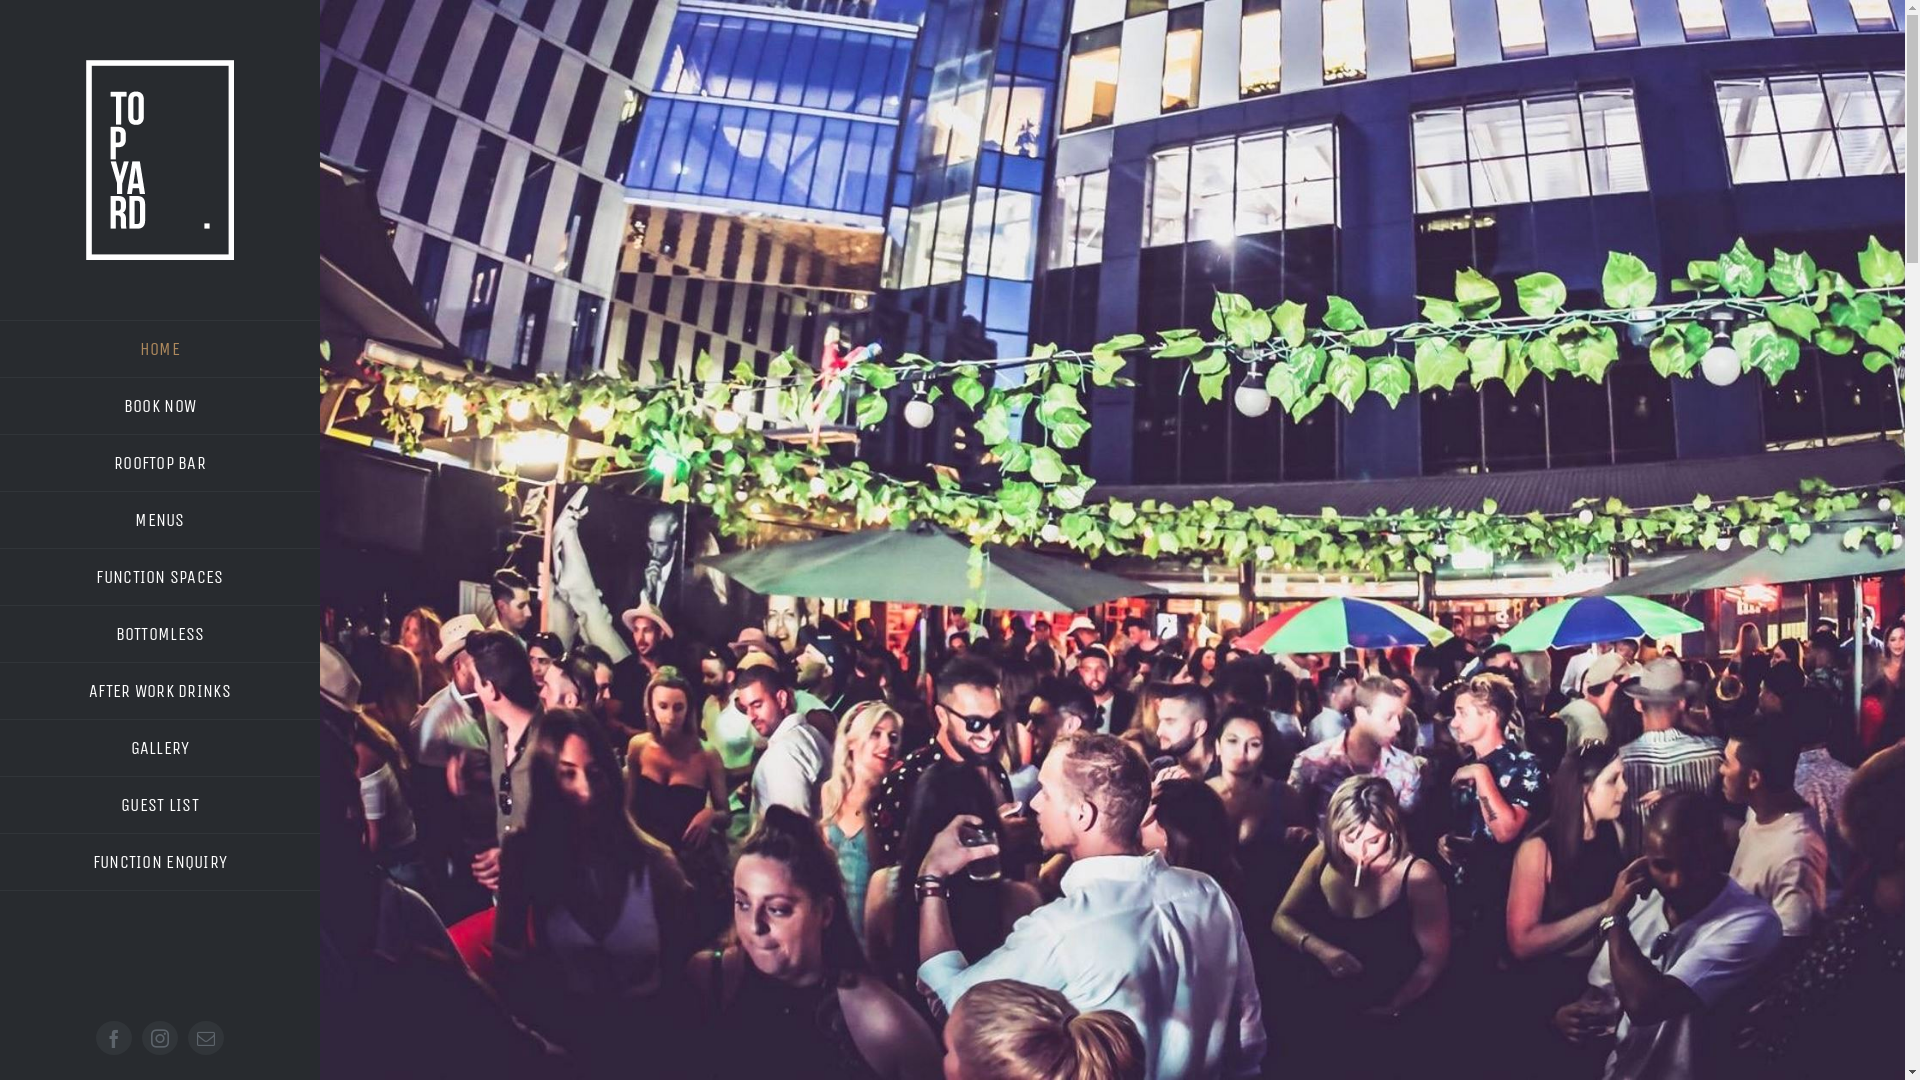  I want to click on MENUS, so click(160, 520).